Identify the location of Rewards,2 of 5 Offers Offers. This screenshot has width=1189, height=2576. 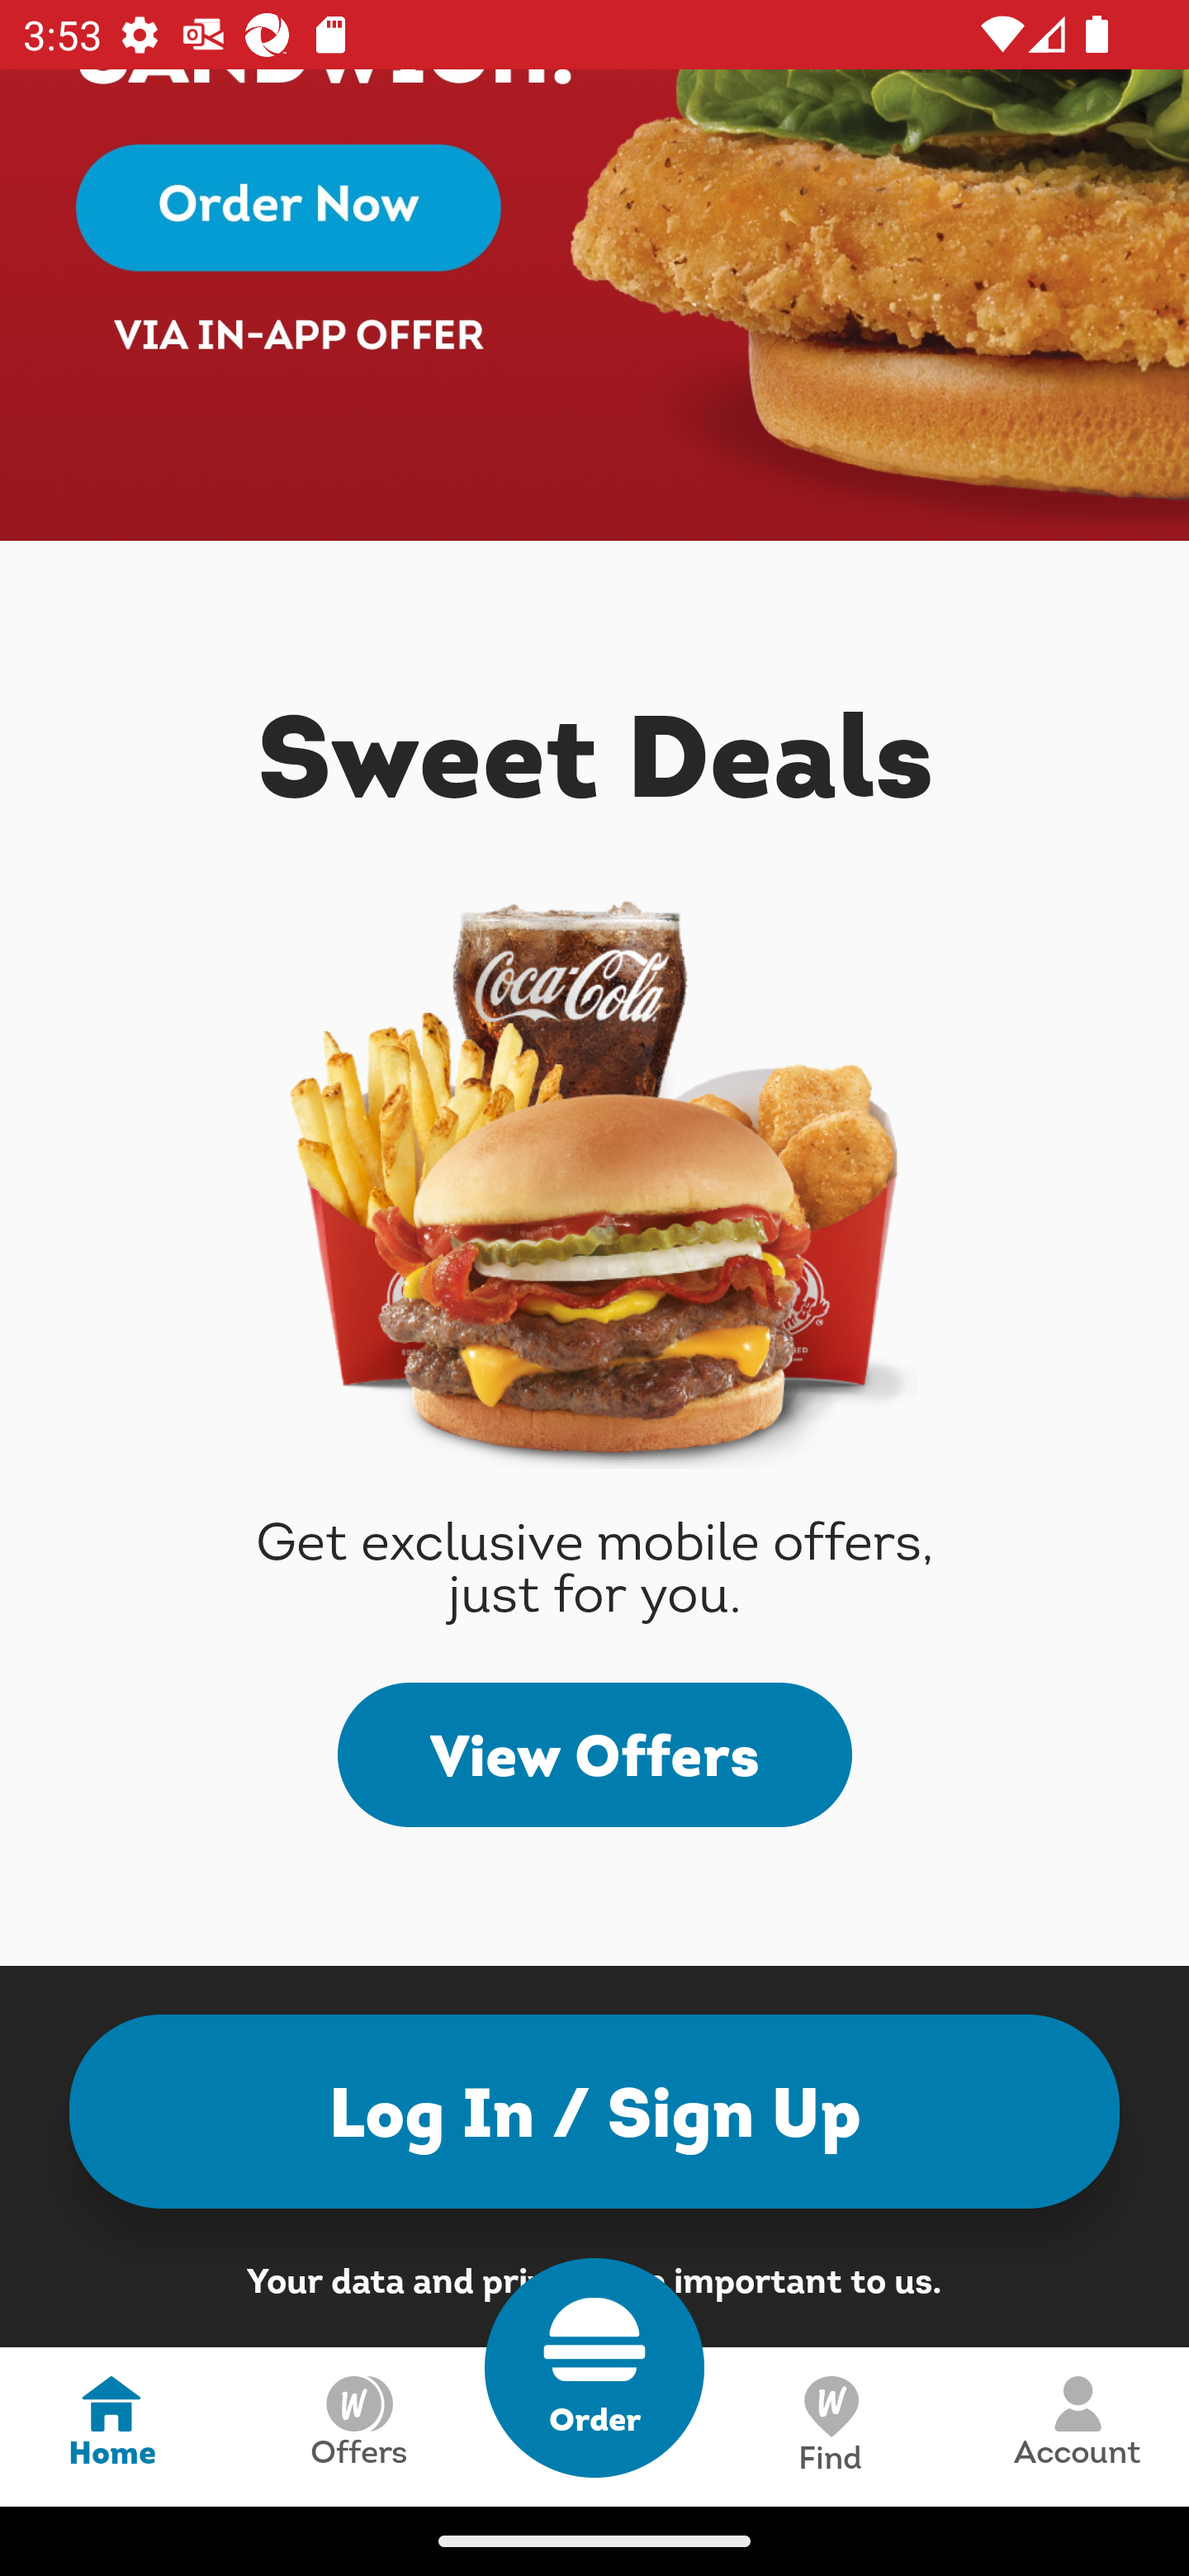
(358, 2426).